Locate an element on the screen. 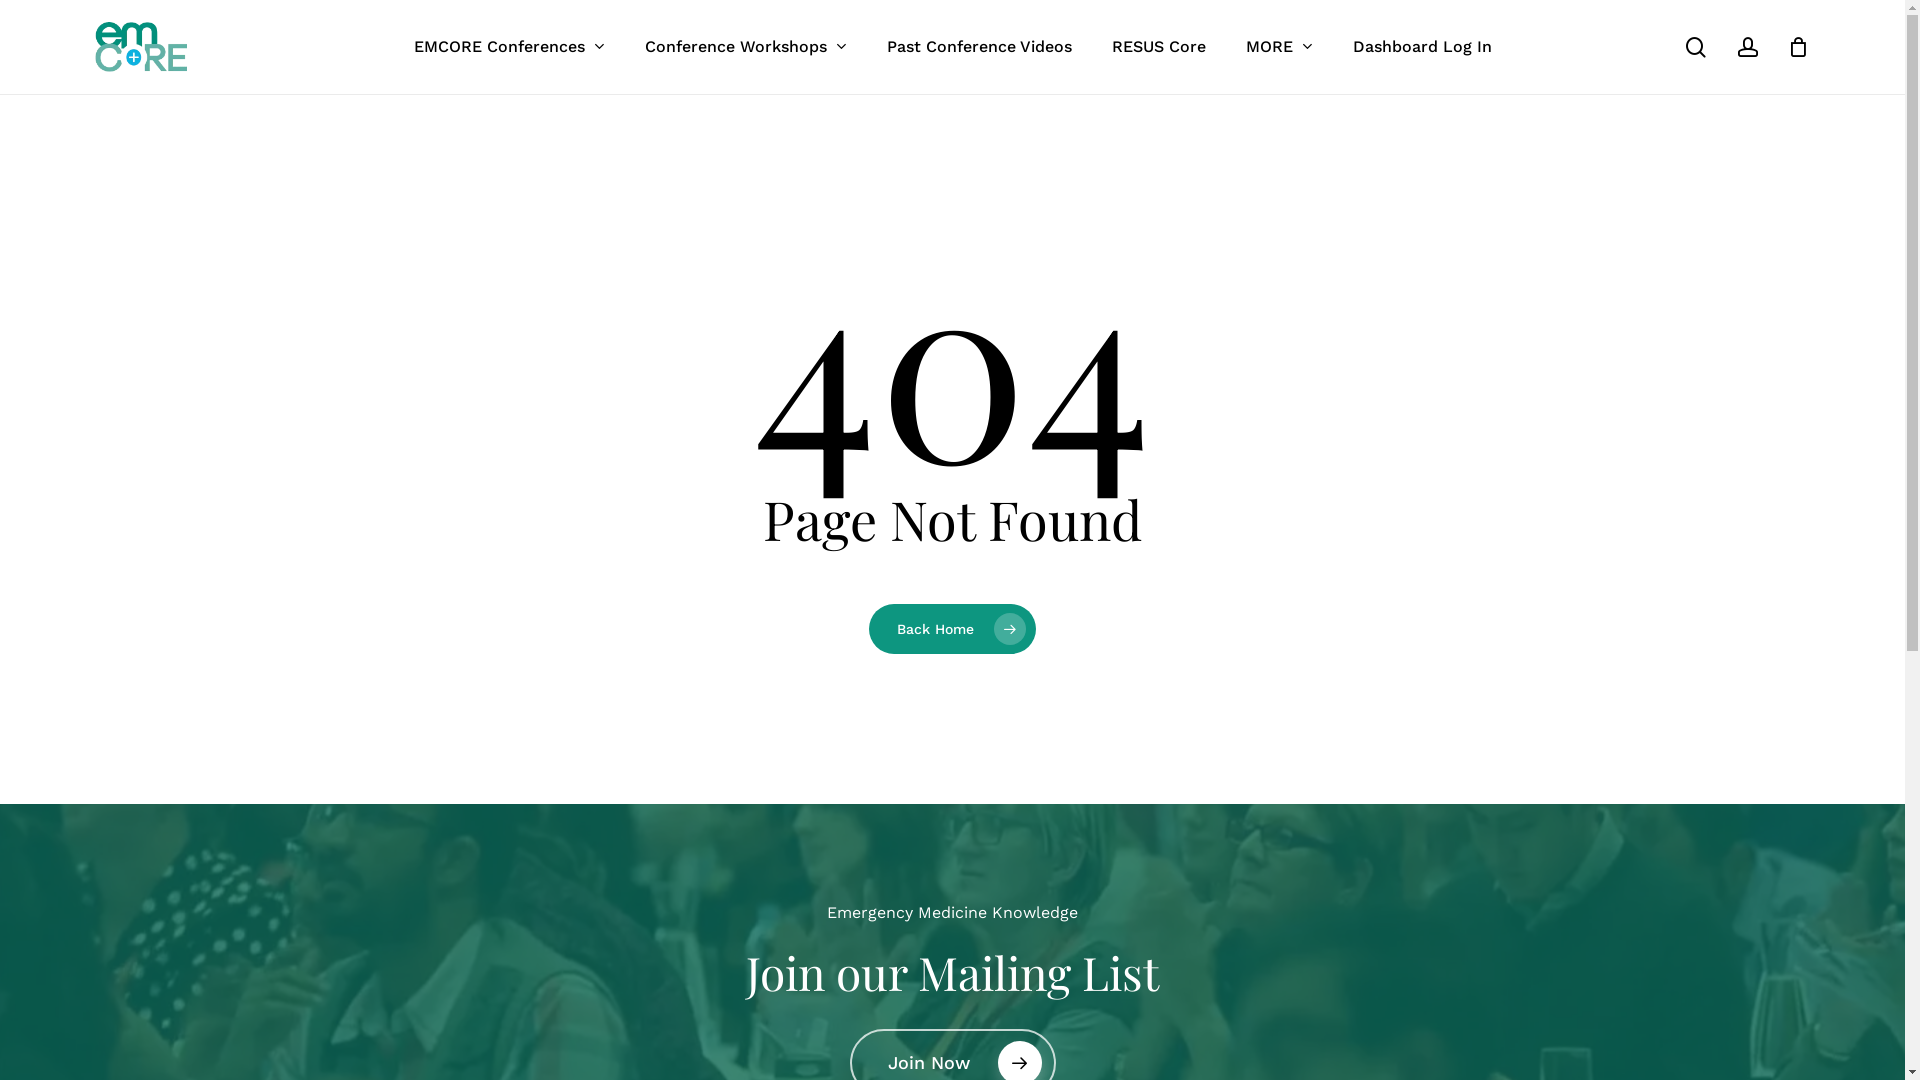 This screenshot has width=1920, height=1080. RESUS Core is located at coordinates (1159, 46).